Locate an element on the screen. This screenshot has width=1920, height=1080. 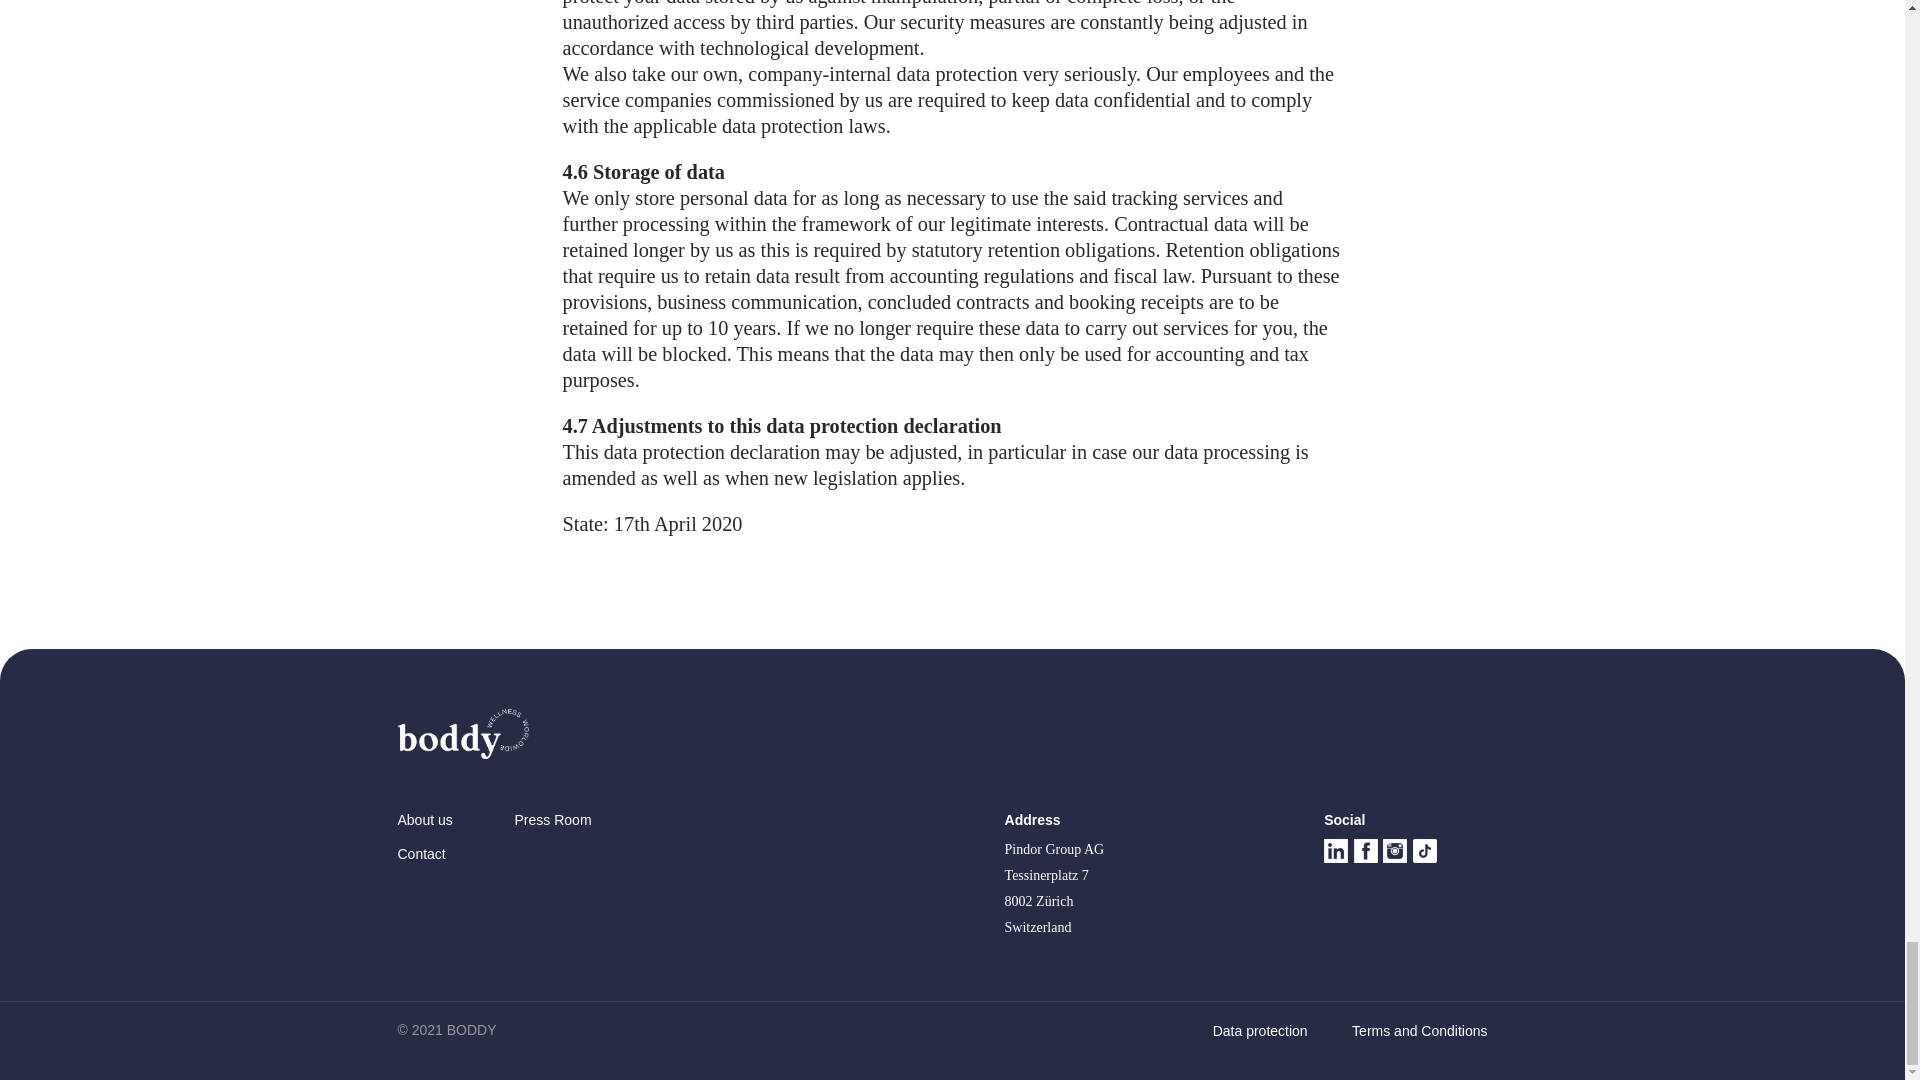
Data protection is located at coordinates (1260, 1029).